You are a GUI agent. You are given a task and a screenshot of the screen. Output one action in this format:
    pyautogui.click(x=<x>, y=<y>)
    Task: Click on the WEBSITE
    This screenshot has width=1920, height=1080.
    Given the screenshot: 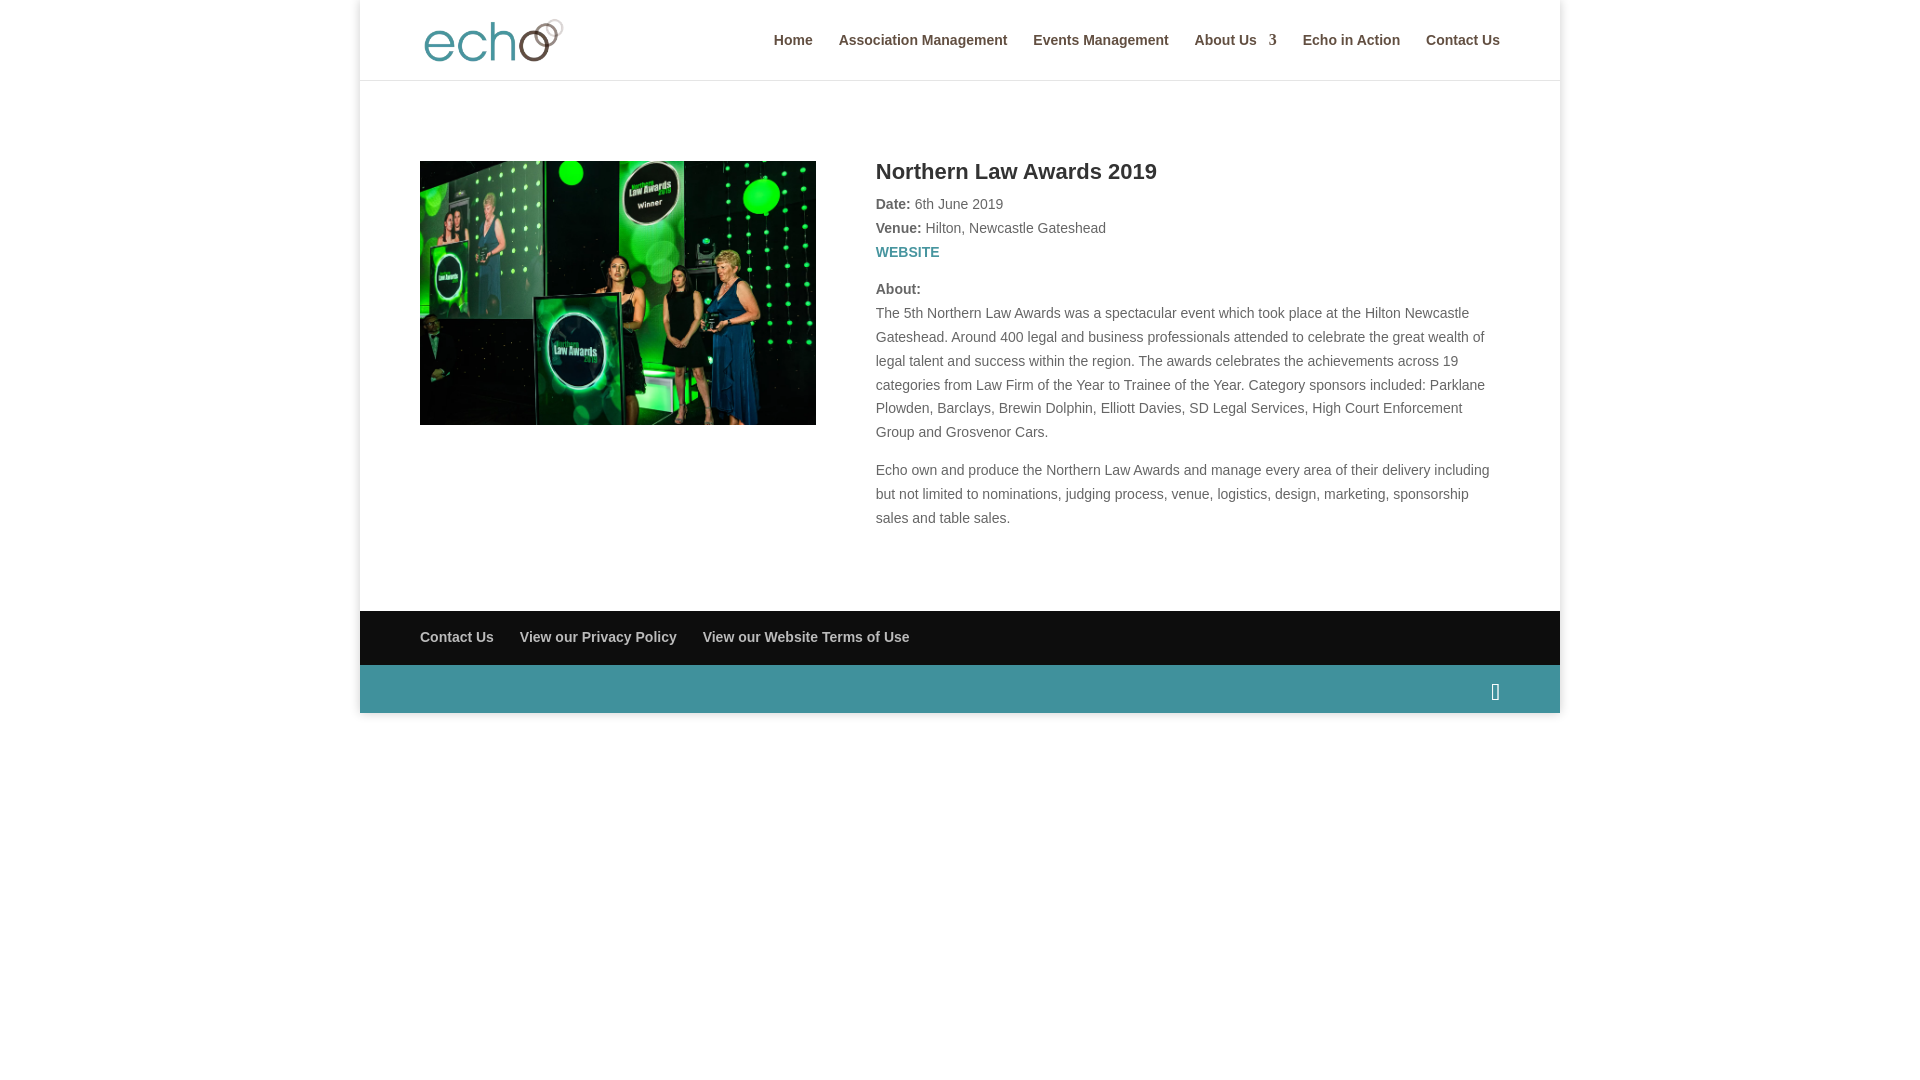 What is the action you would take?
    pyautogui.click(x=908, y=252)
    